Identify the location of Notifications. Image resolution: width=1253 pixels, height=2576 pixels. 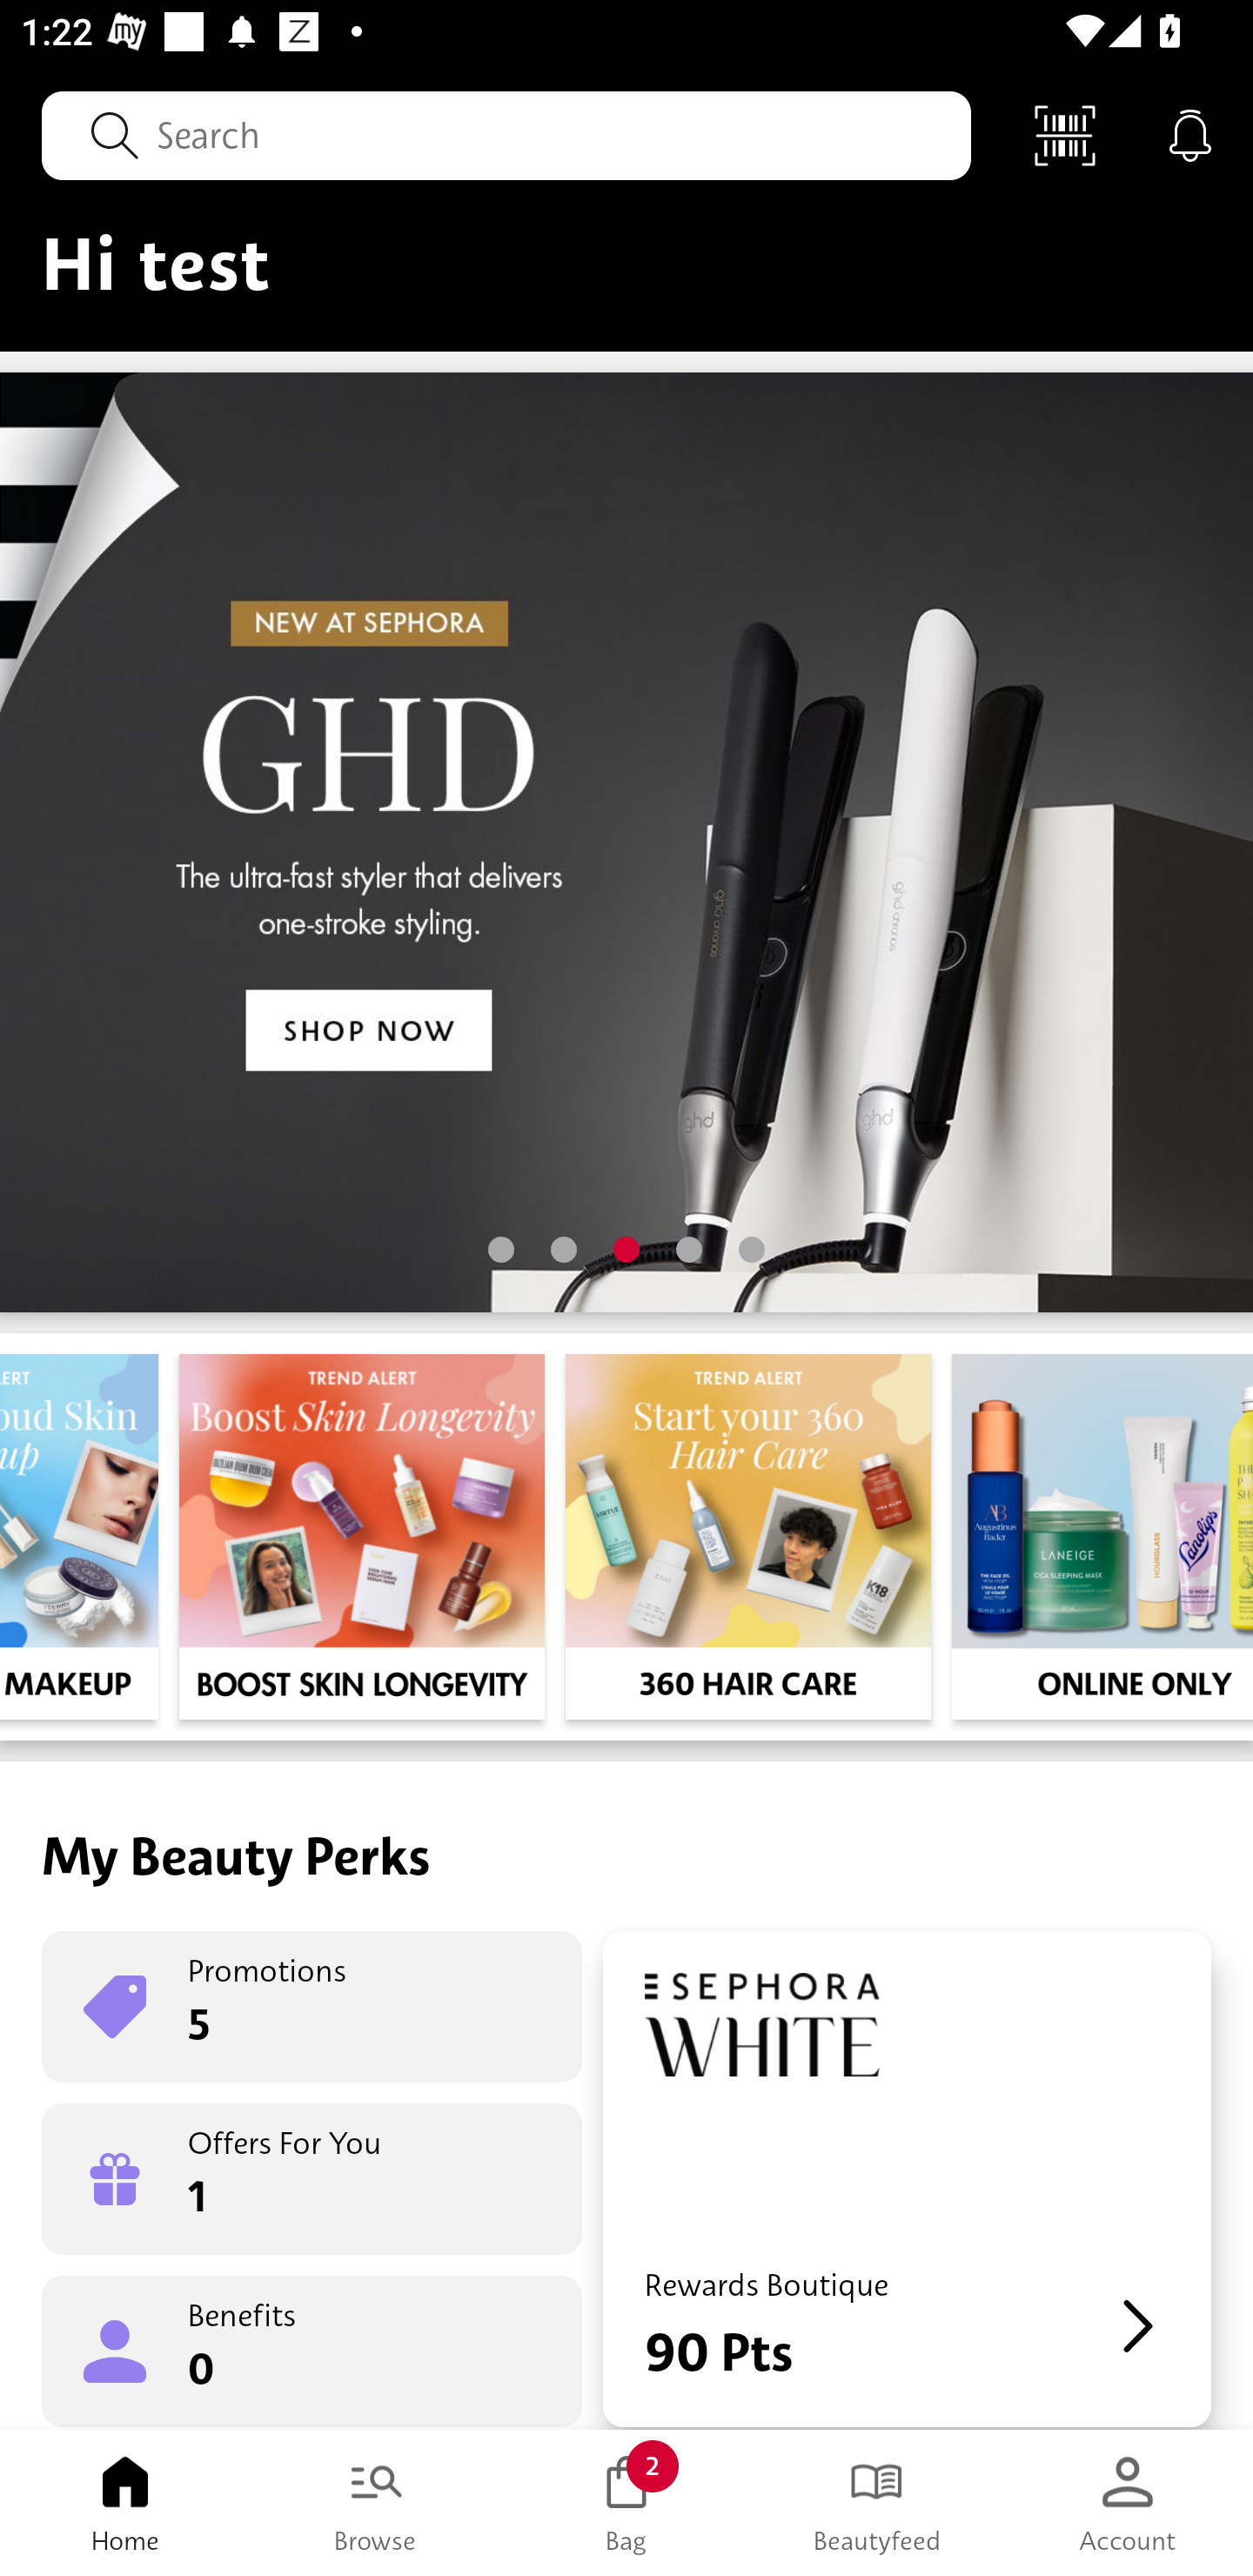
(1190, 134).